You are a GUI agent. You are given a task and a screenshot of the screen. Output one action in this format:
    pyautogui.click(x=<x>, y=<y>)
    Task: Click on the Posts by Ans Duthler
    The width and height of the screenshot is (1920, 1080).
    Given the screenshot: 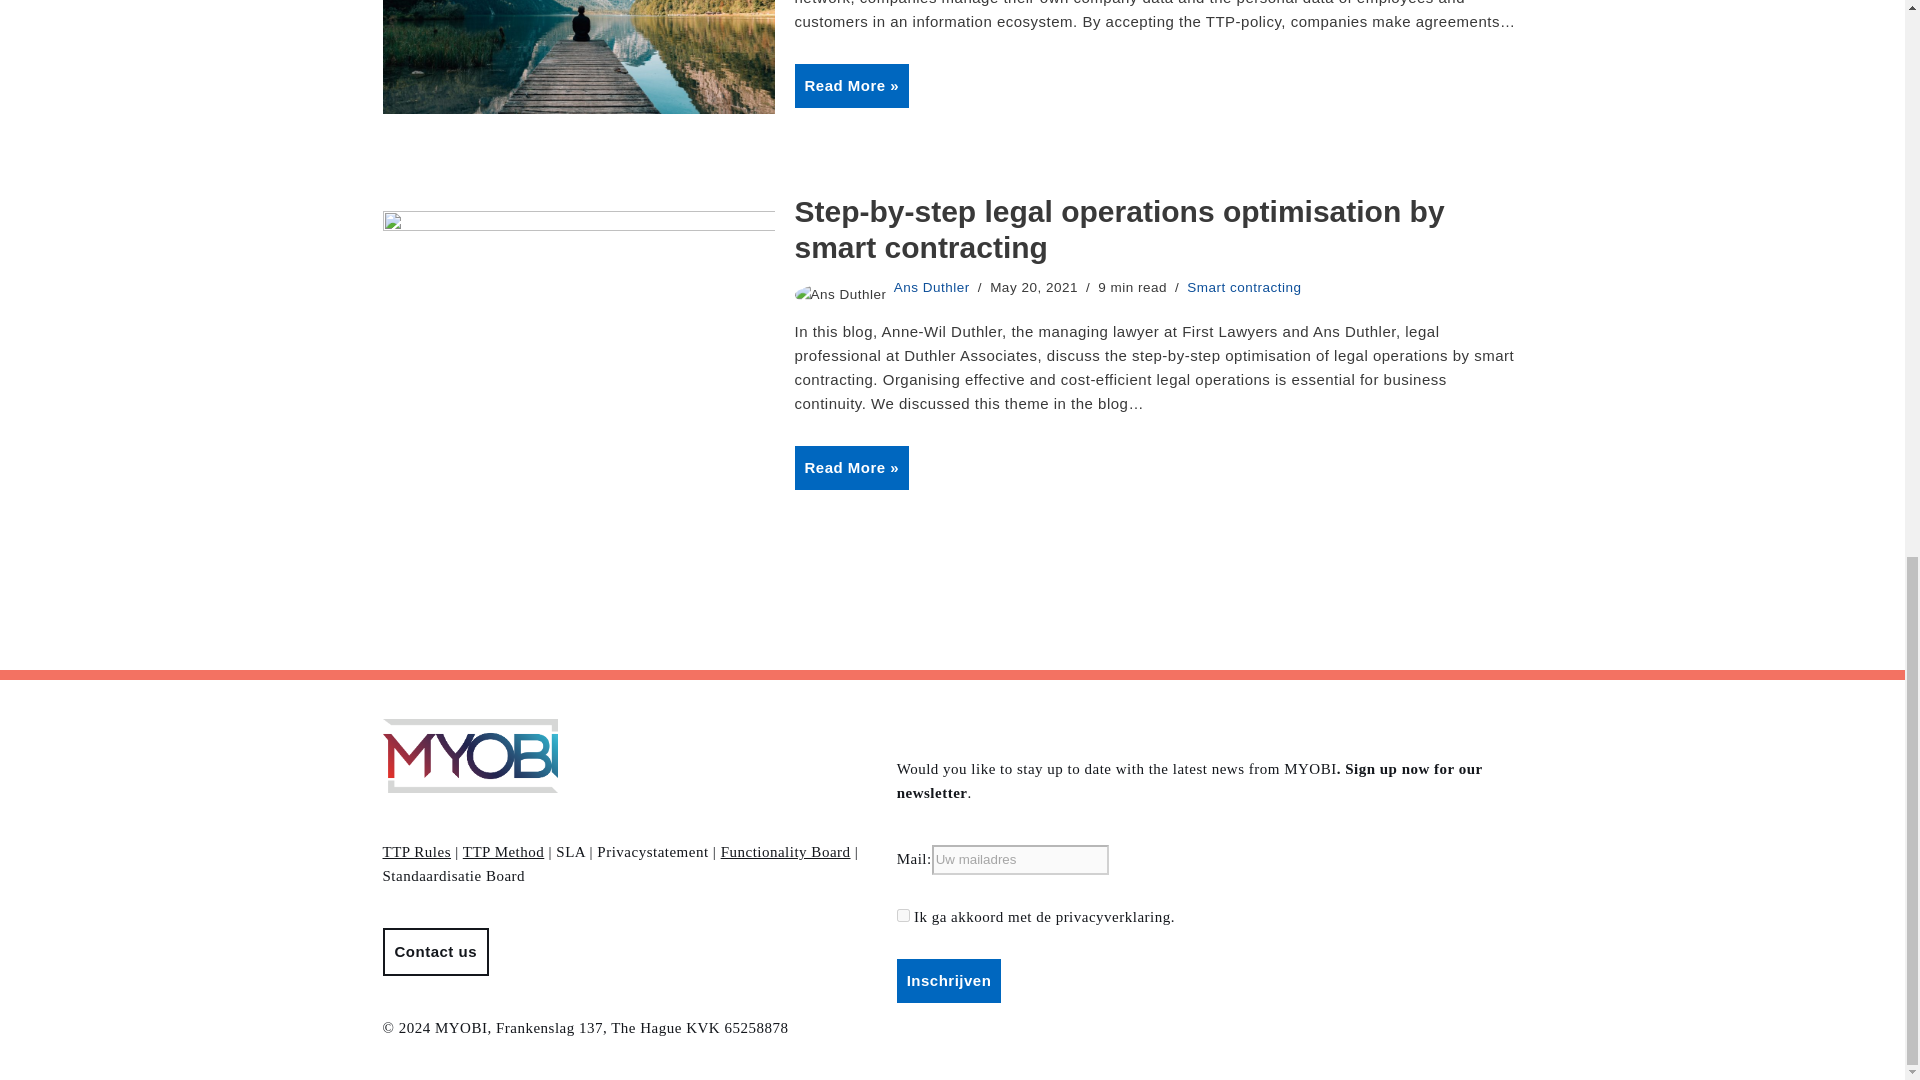 What is the action you would take?
    pyautogui.click(x=932, y=286)
    